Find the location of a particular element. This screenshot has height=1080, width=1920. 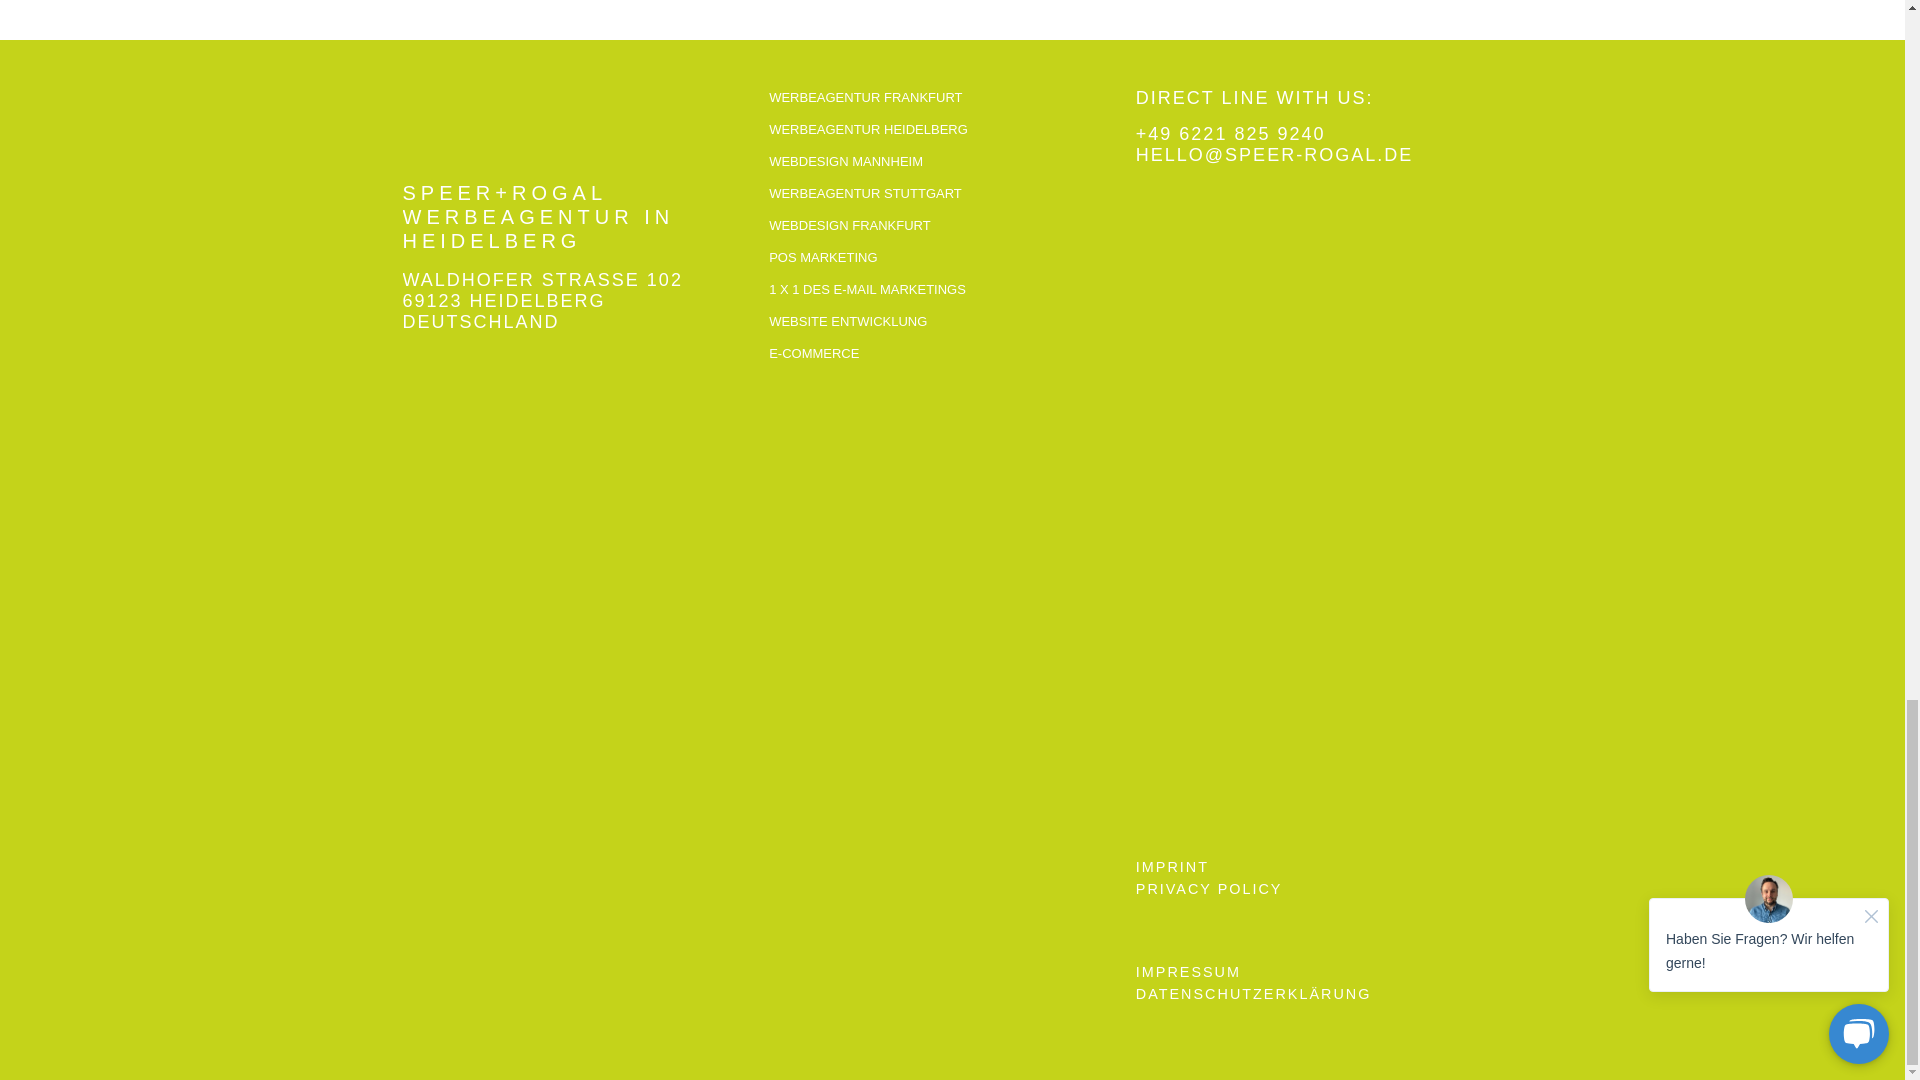

E-COMMERCE is located at coordinates (947, 354).